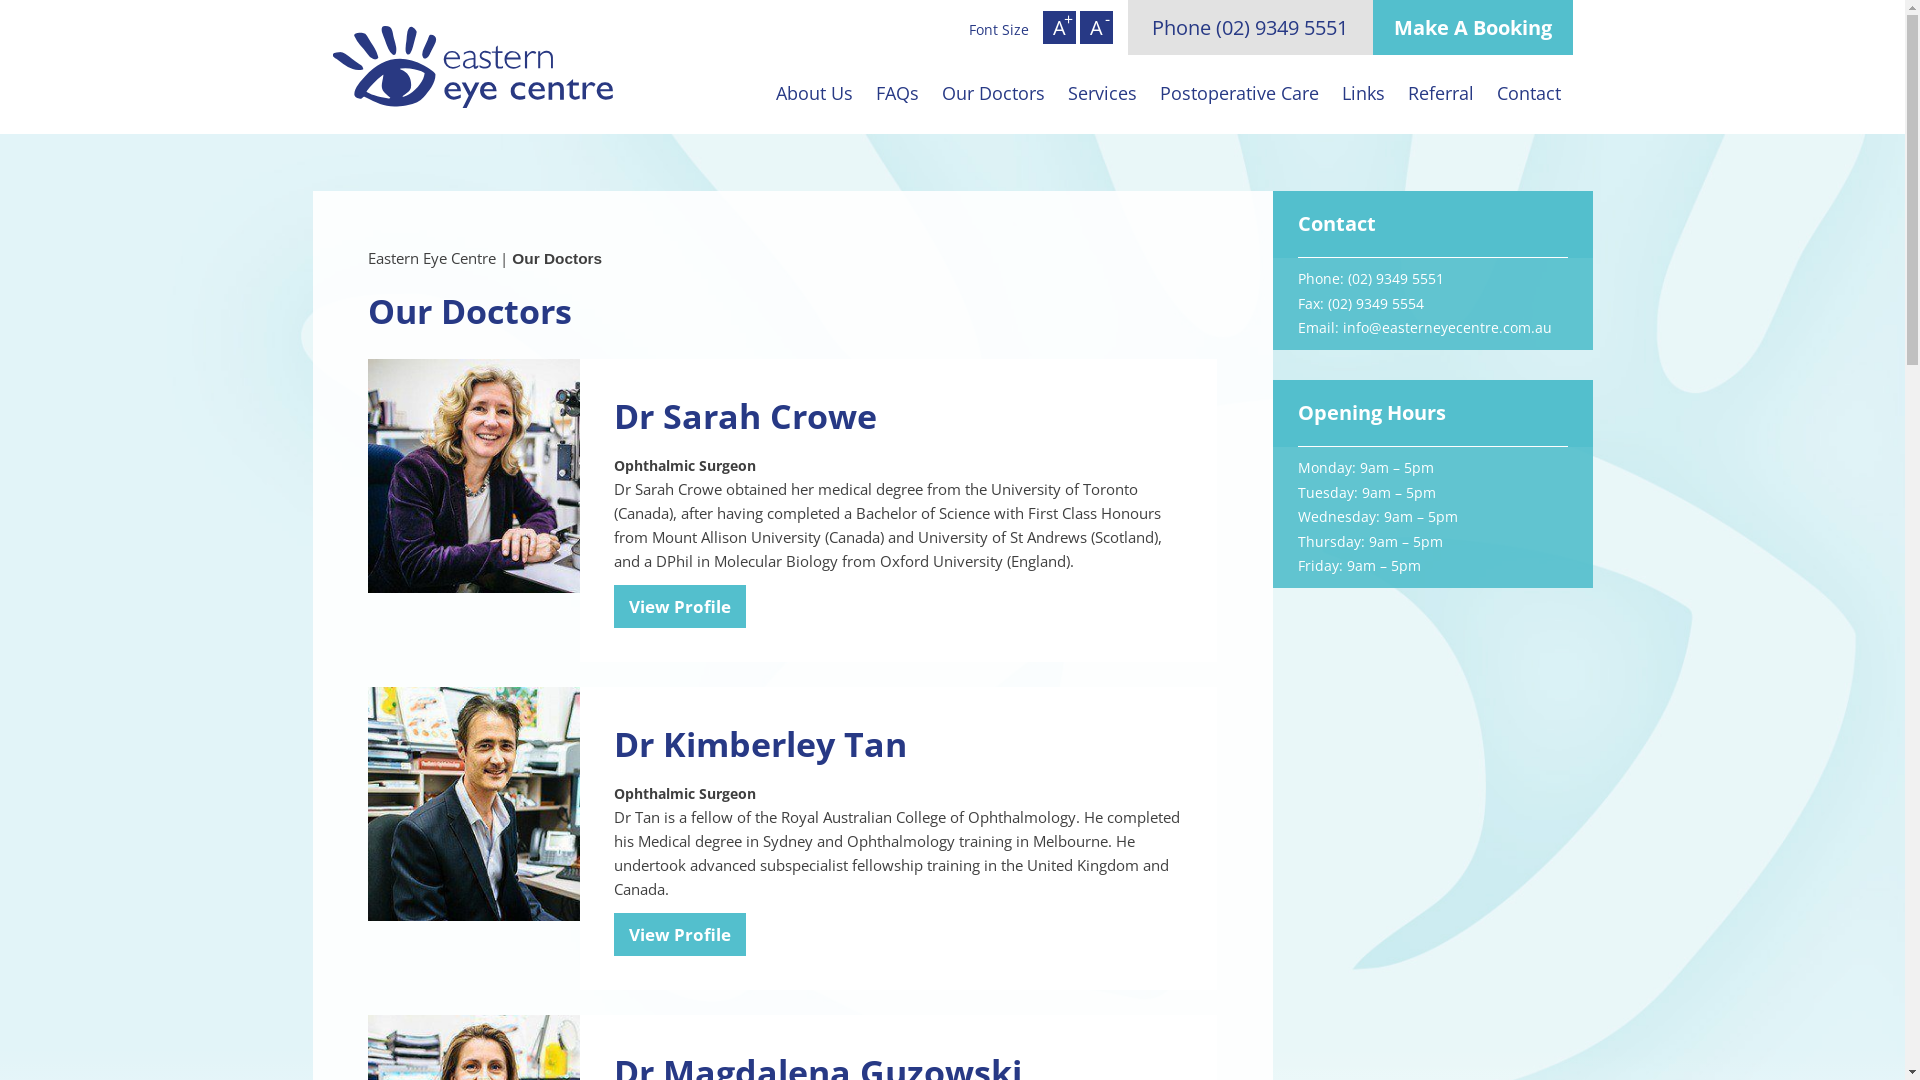  What do you see at coordinates (1440, 92) in the screenshot?
I see `Referral` at bounding box center [1440, 92].